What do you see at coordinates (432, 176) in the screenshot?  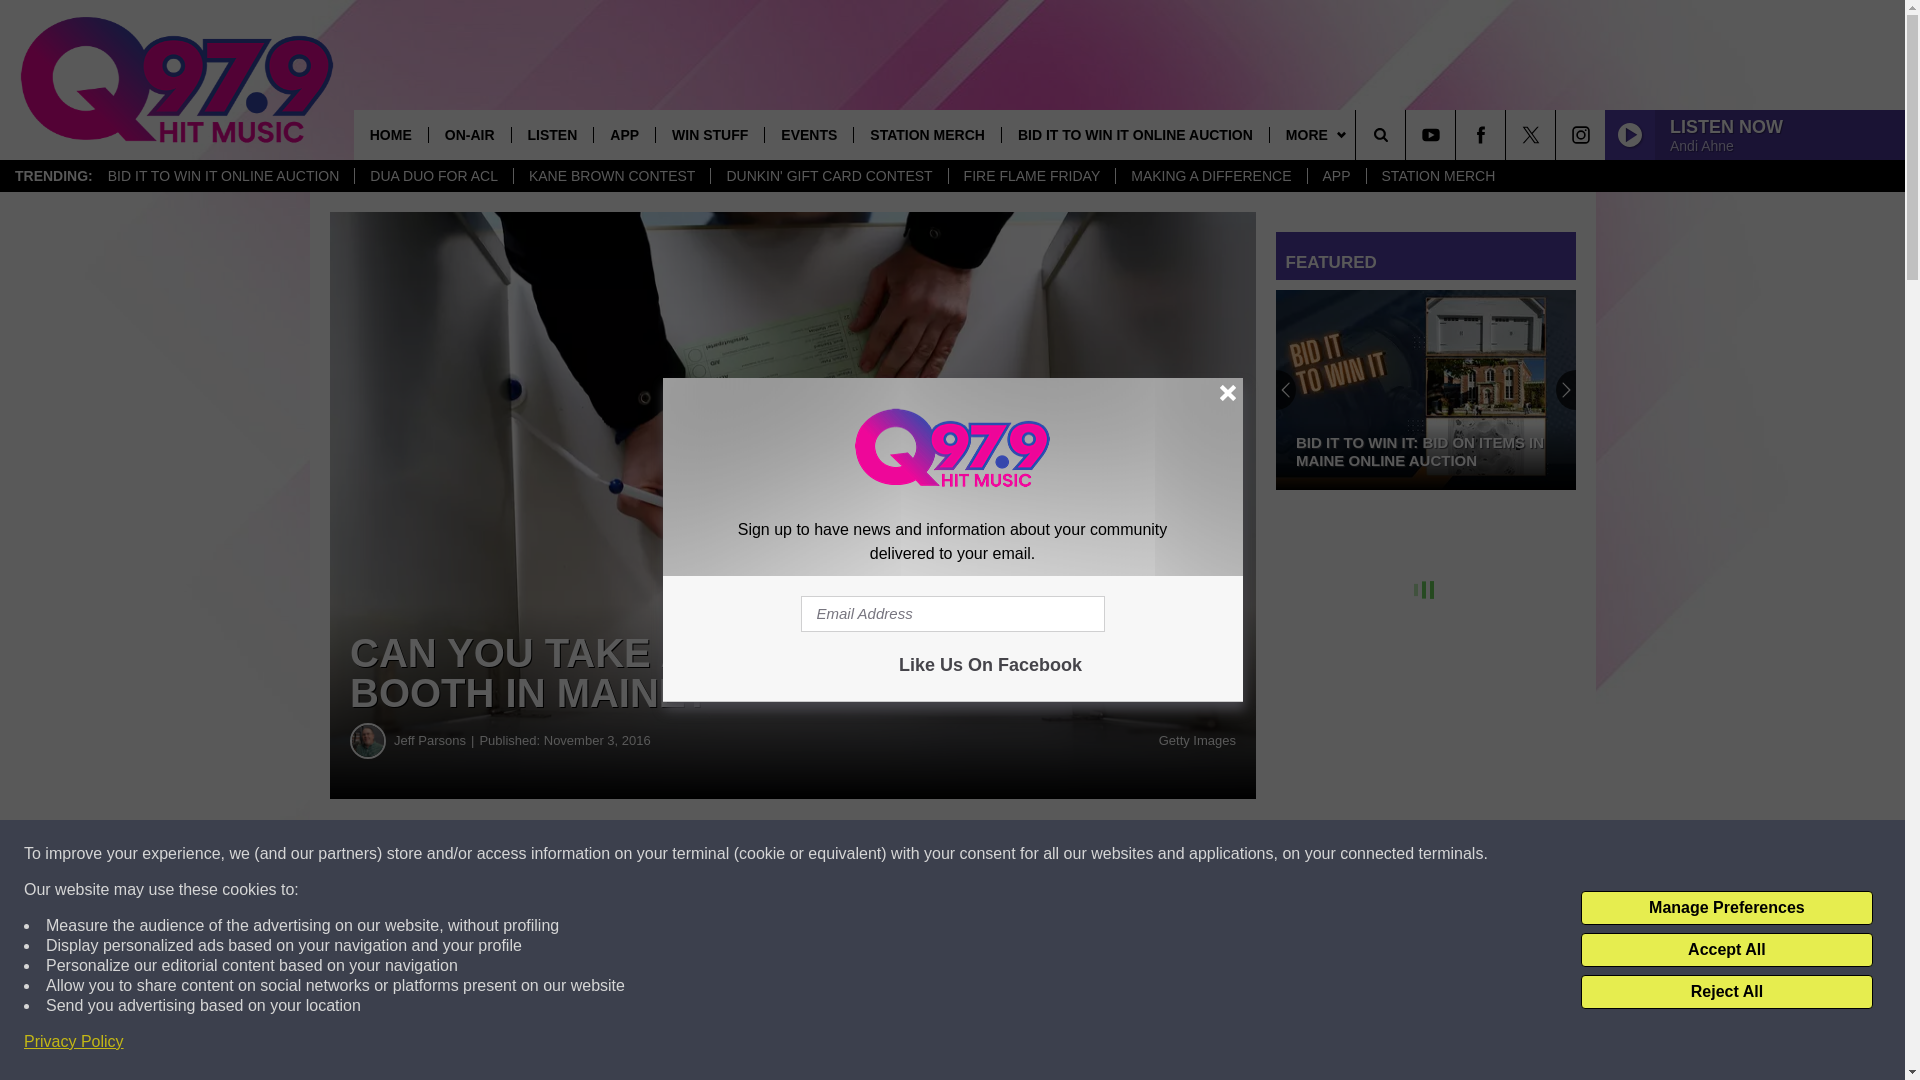 I see `DUA DUO FOR ACL` at bounding box center [432, 176].